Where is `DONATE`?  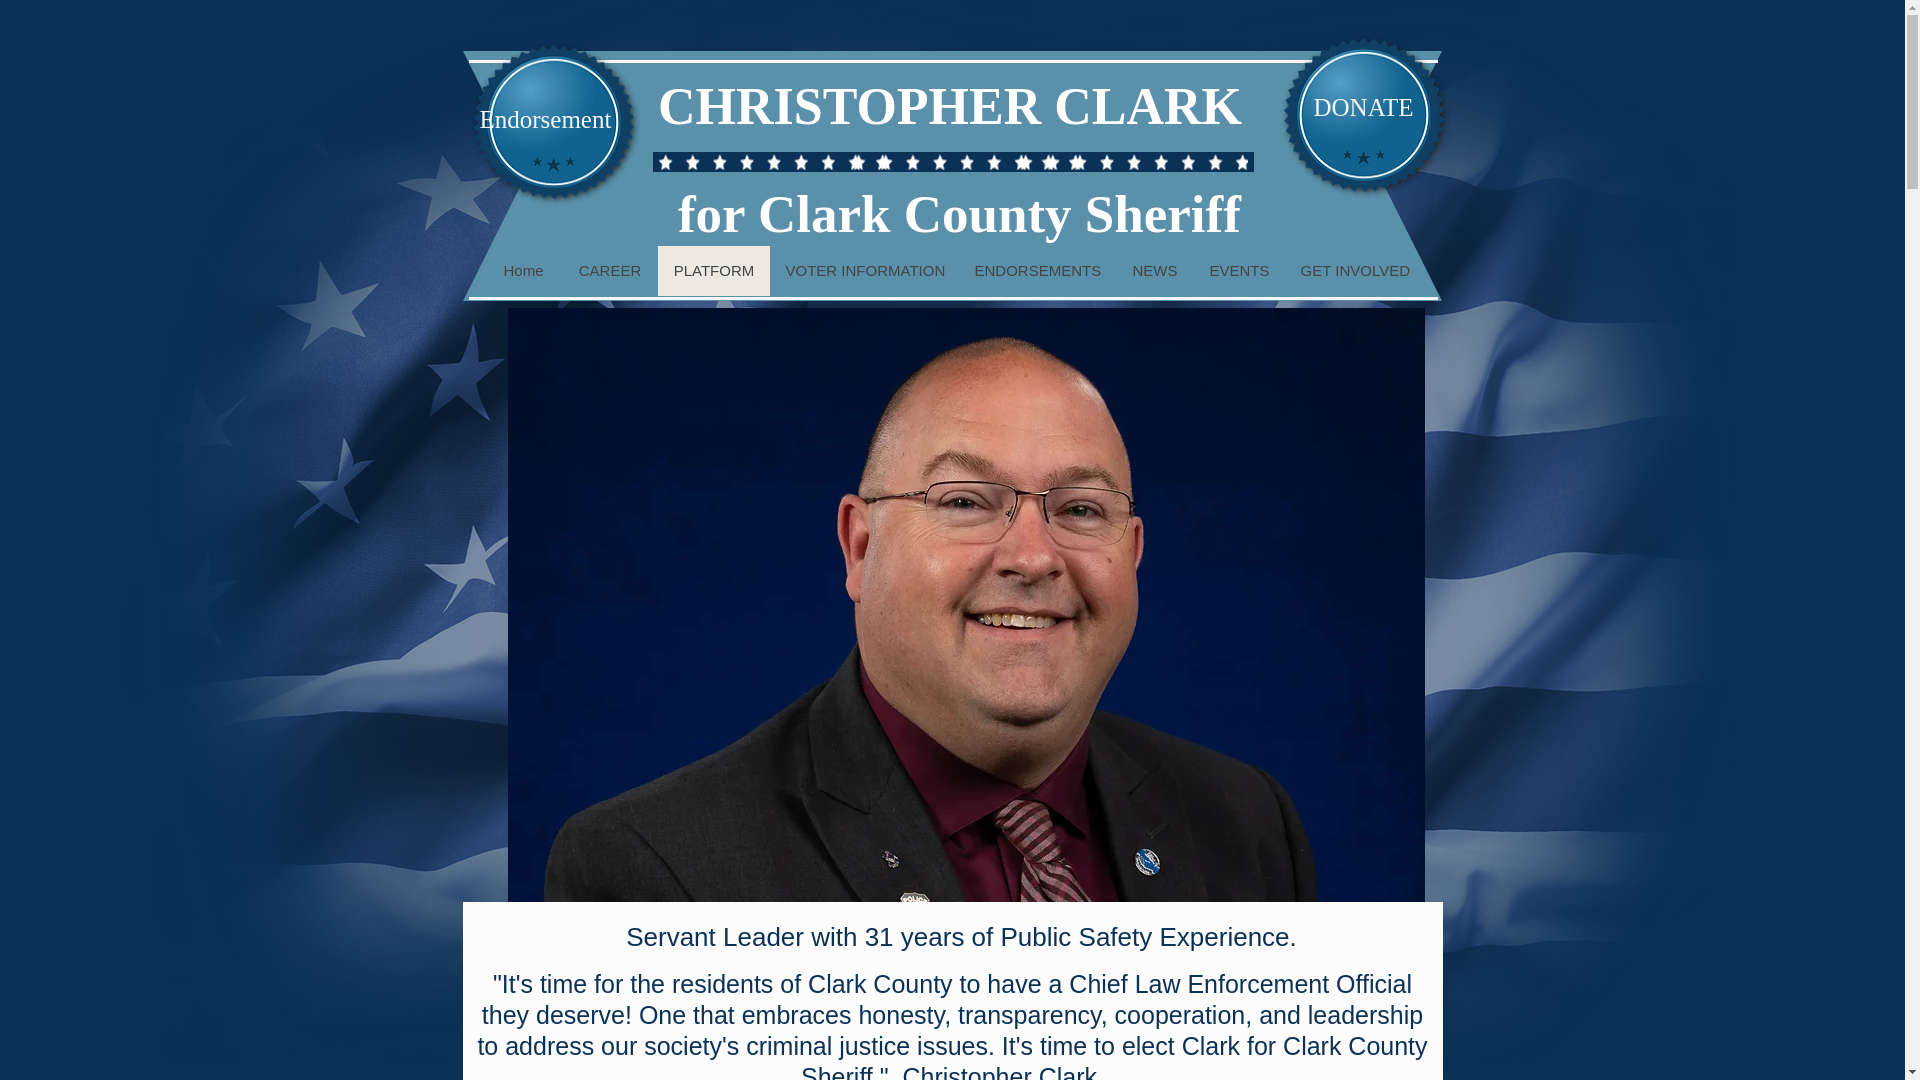
DONATE is located at coordinates (1362, 107).